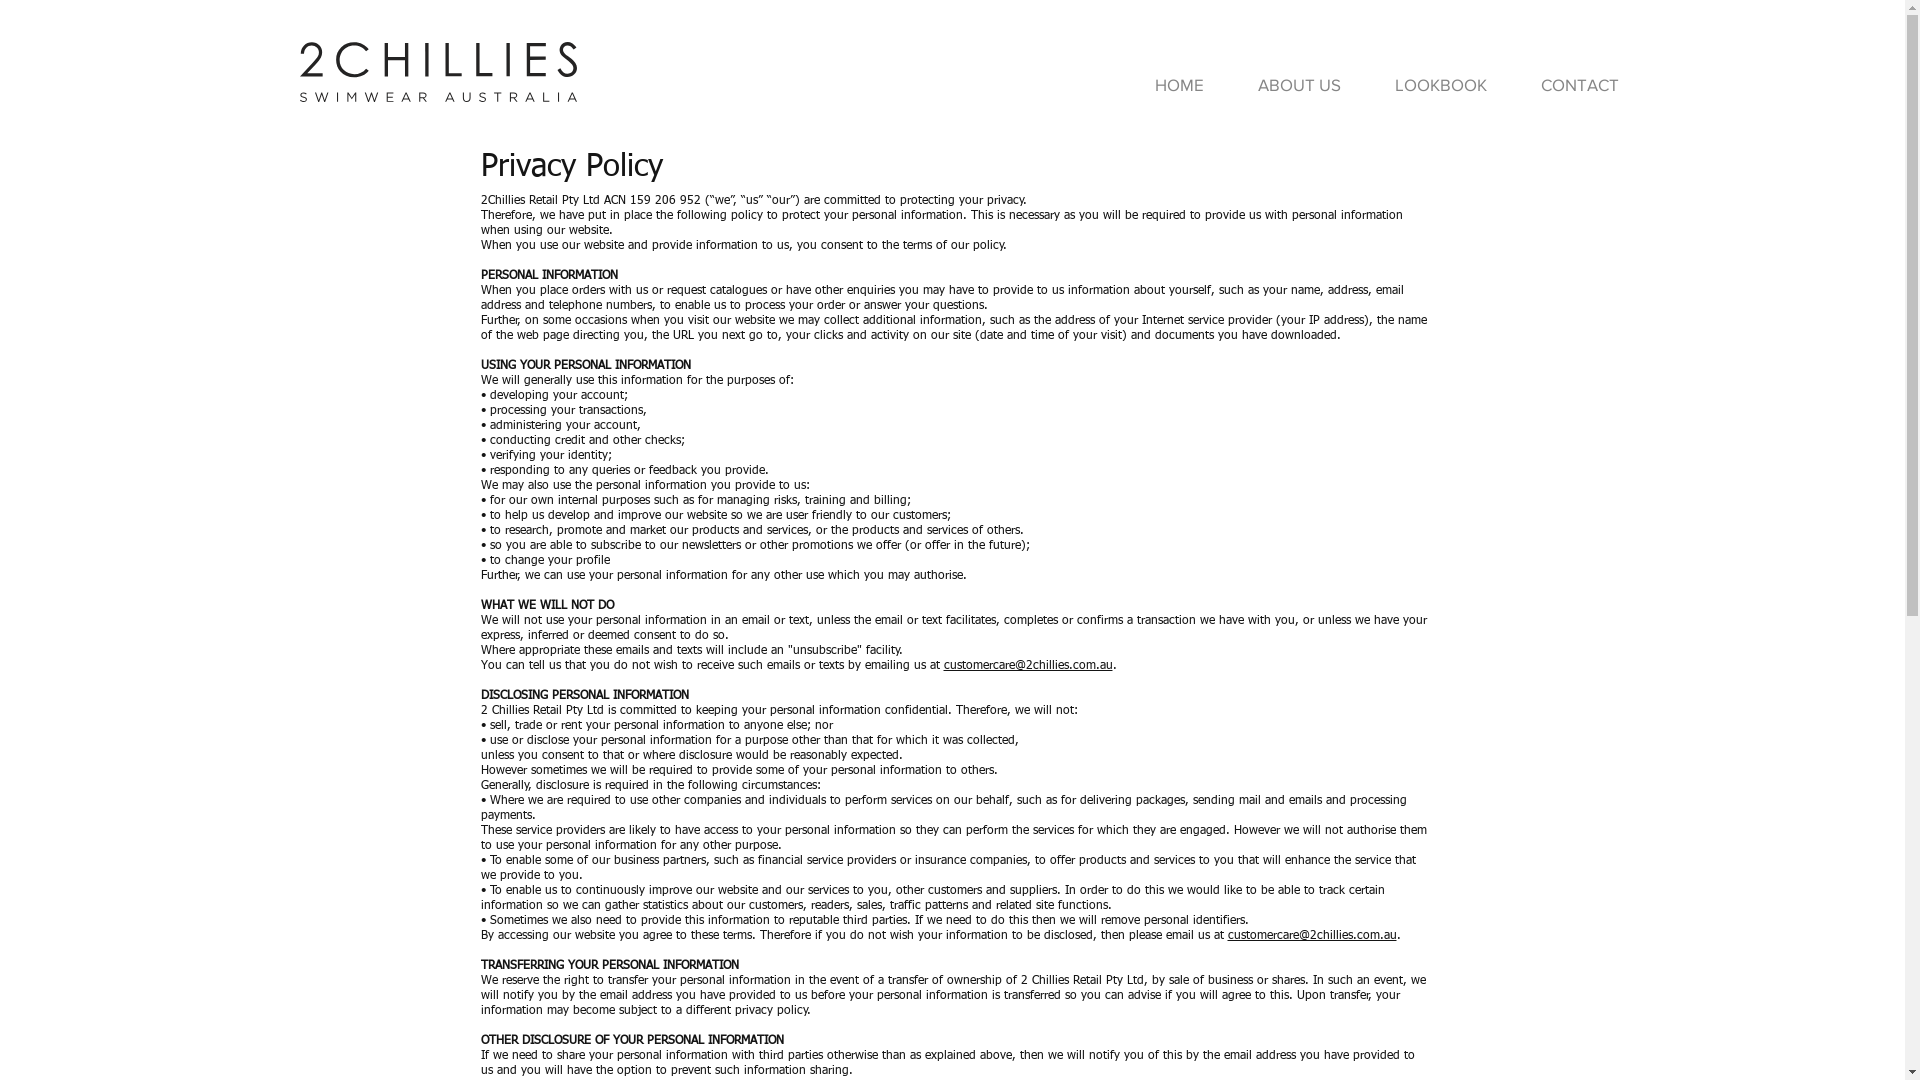  What do you see at coordinates (1441, 84) in the screenshot?
I see `LOOKBOOK` at bounding box center [1441, 84].